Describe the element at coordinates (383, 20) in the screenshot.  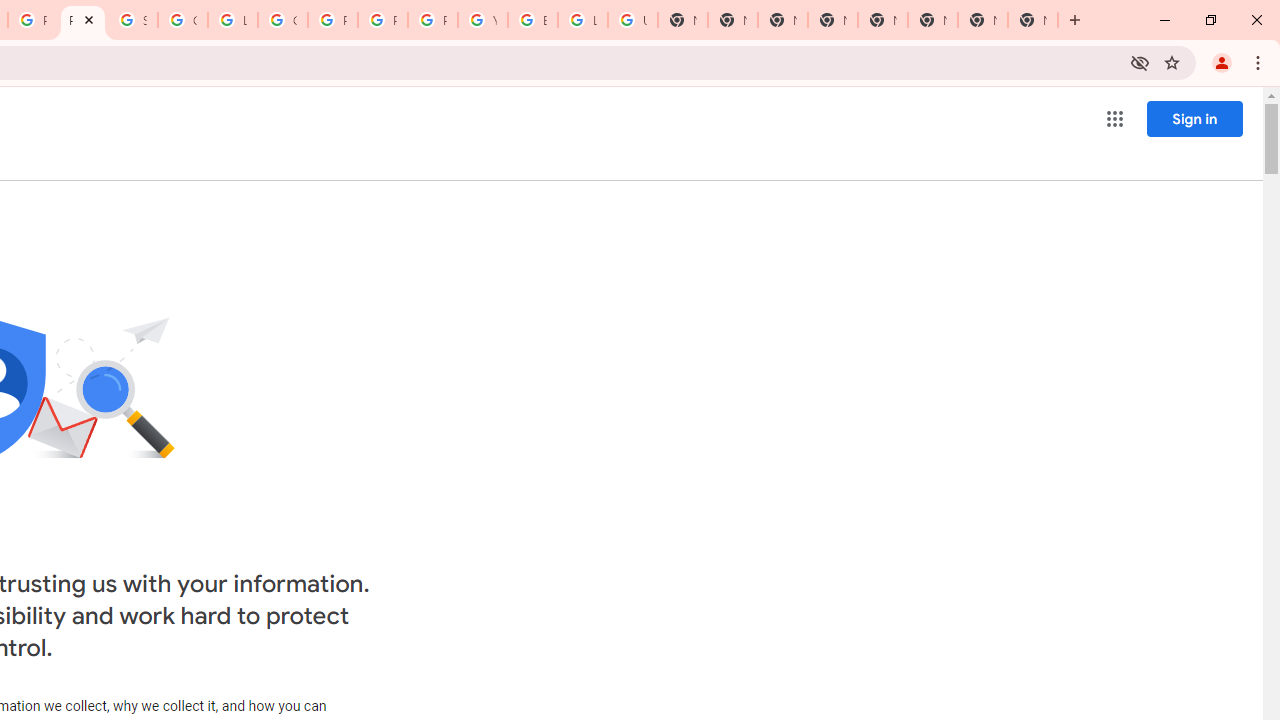
I see `Privacy Help Center - Policies Help` at that location.